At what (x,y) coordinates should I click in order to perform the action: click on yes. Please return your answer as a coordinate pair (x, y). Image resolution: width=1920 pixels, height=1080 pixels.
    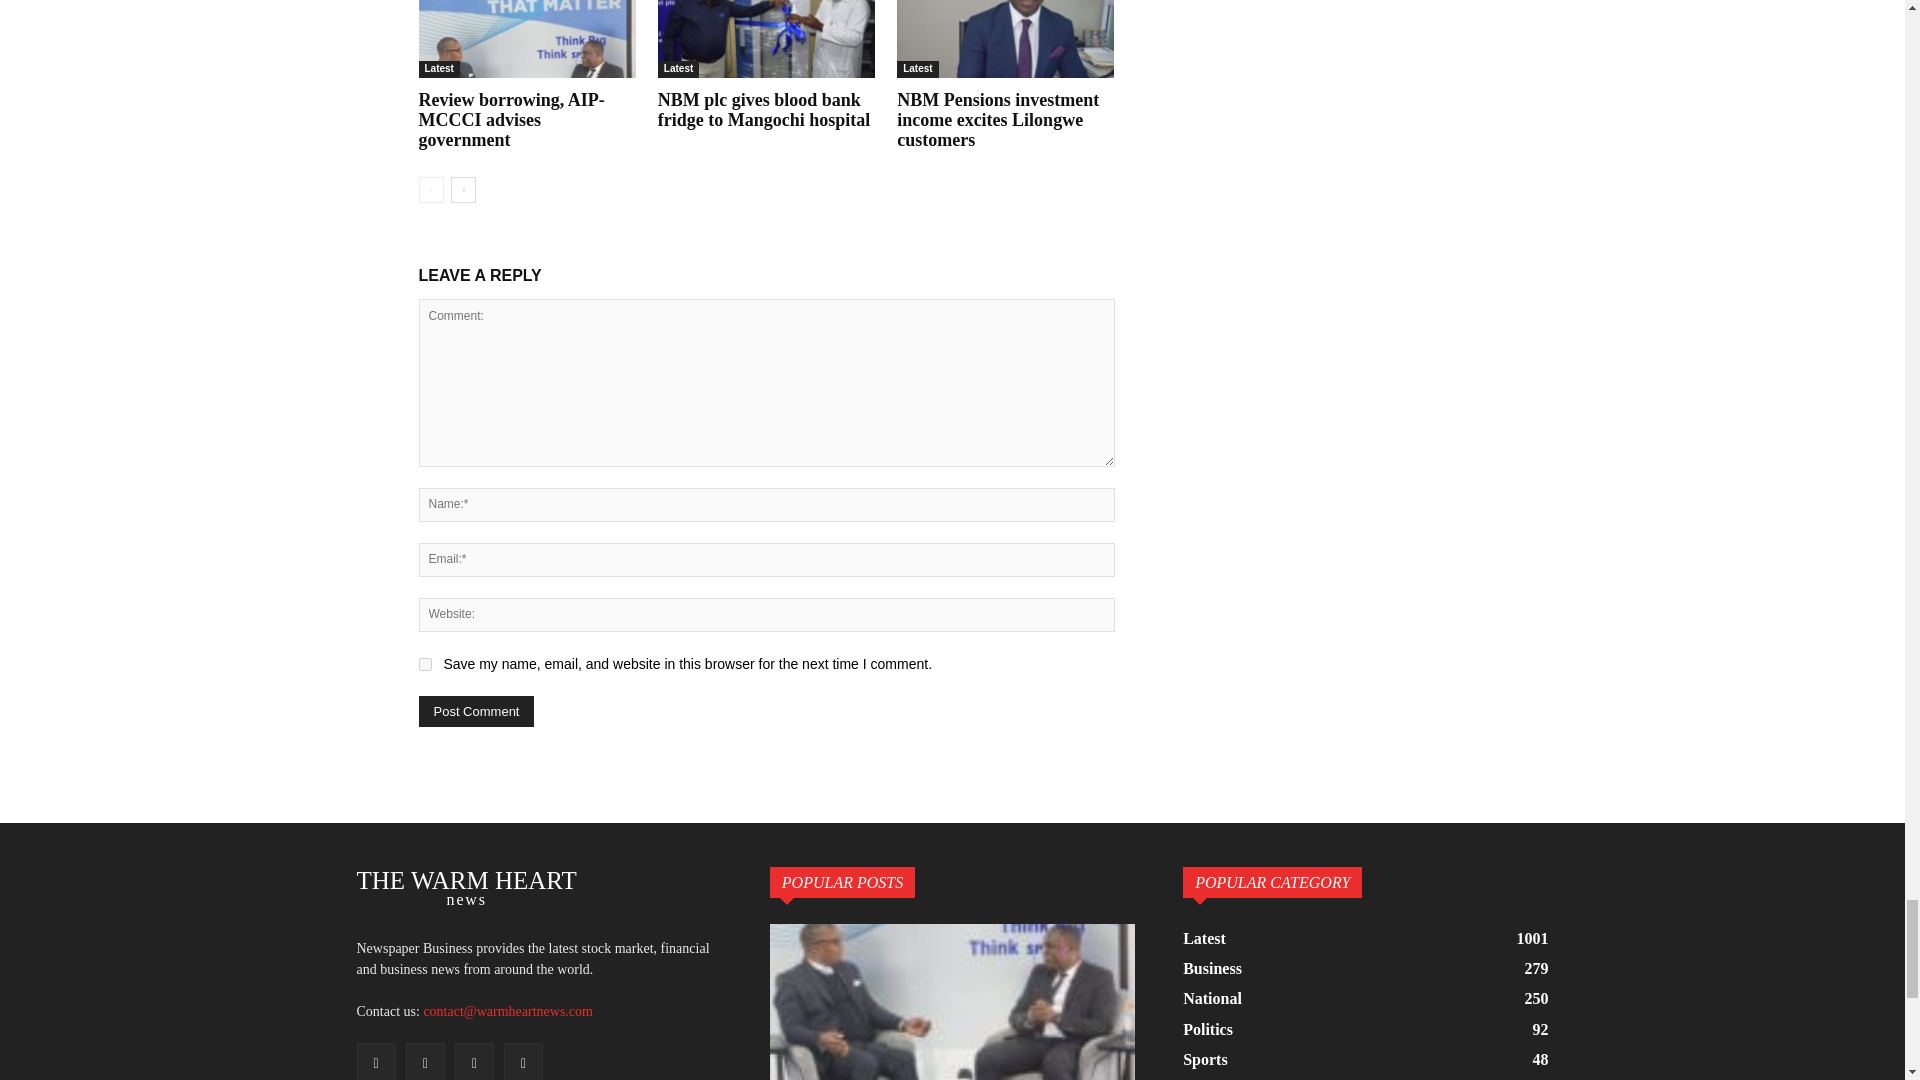
    Looking at the image, I should click on (424, 664).